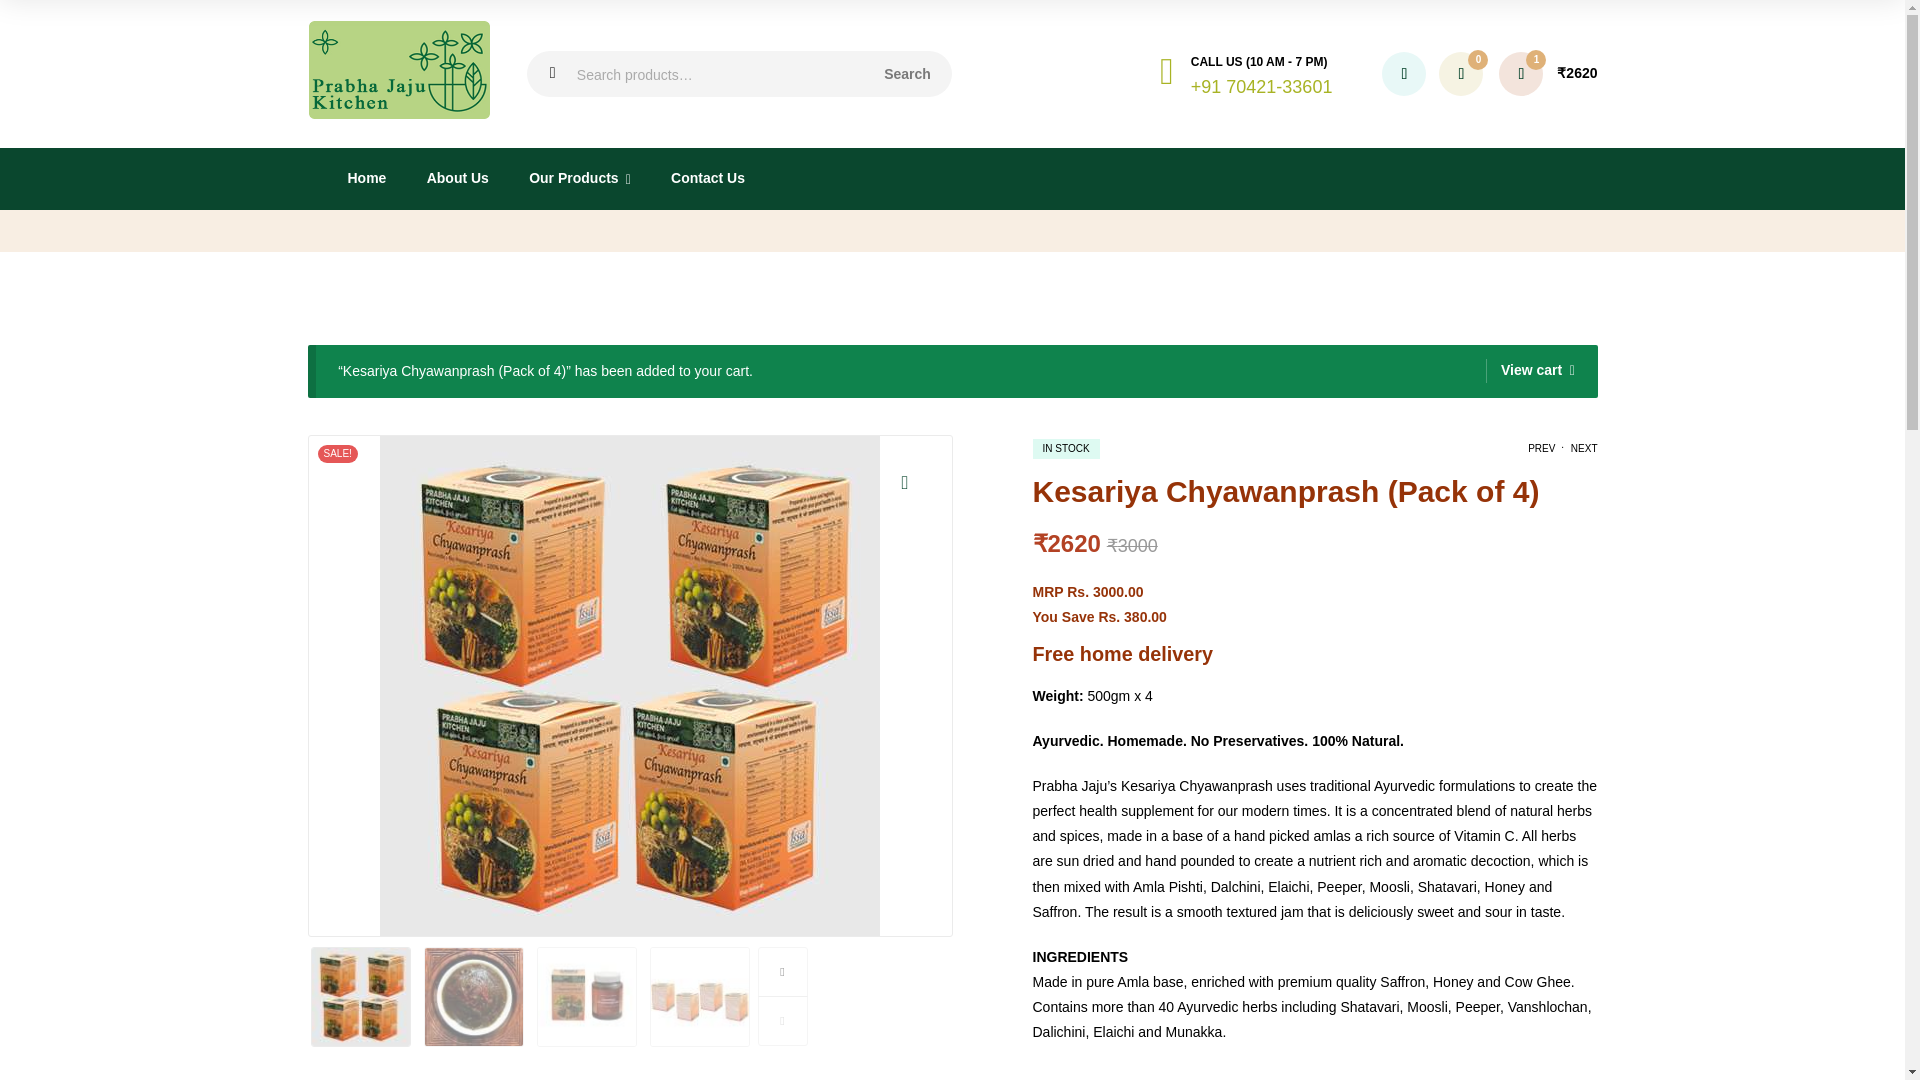 The height and width of the screenshot is (1080, 1920). I want to click on Our Products, so click(579, 178).